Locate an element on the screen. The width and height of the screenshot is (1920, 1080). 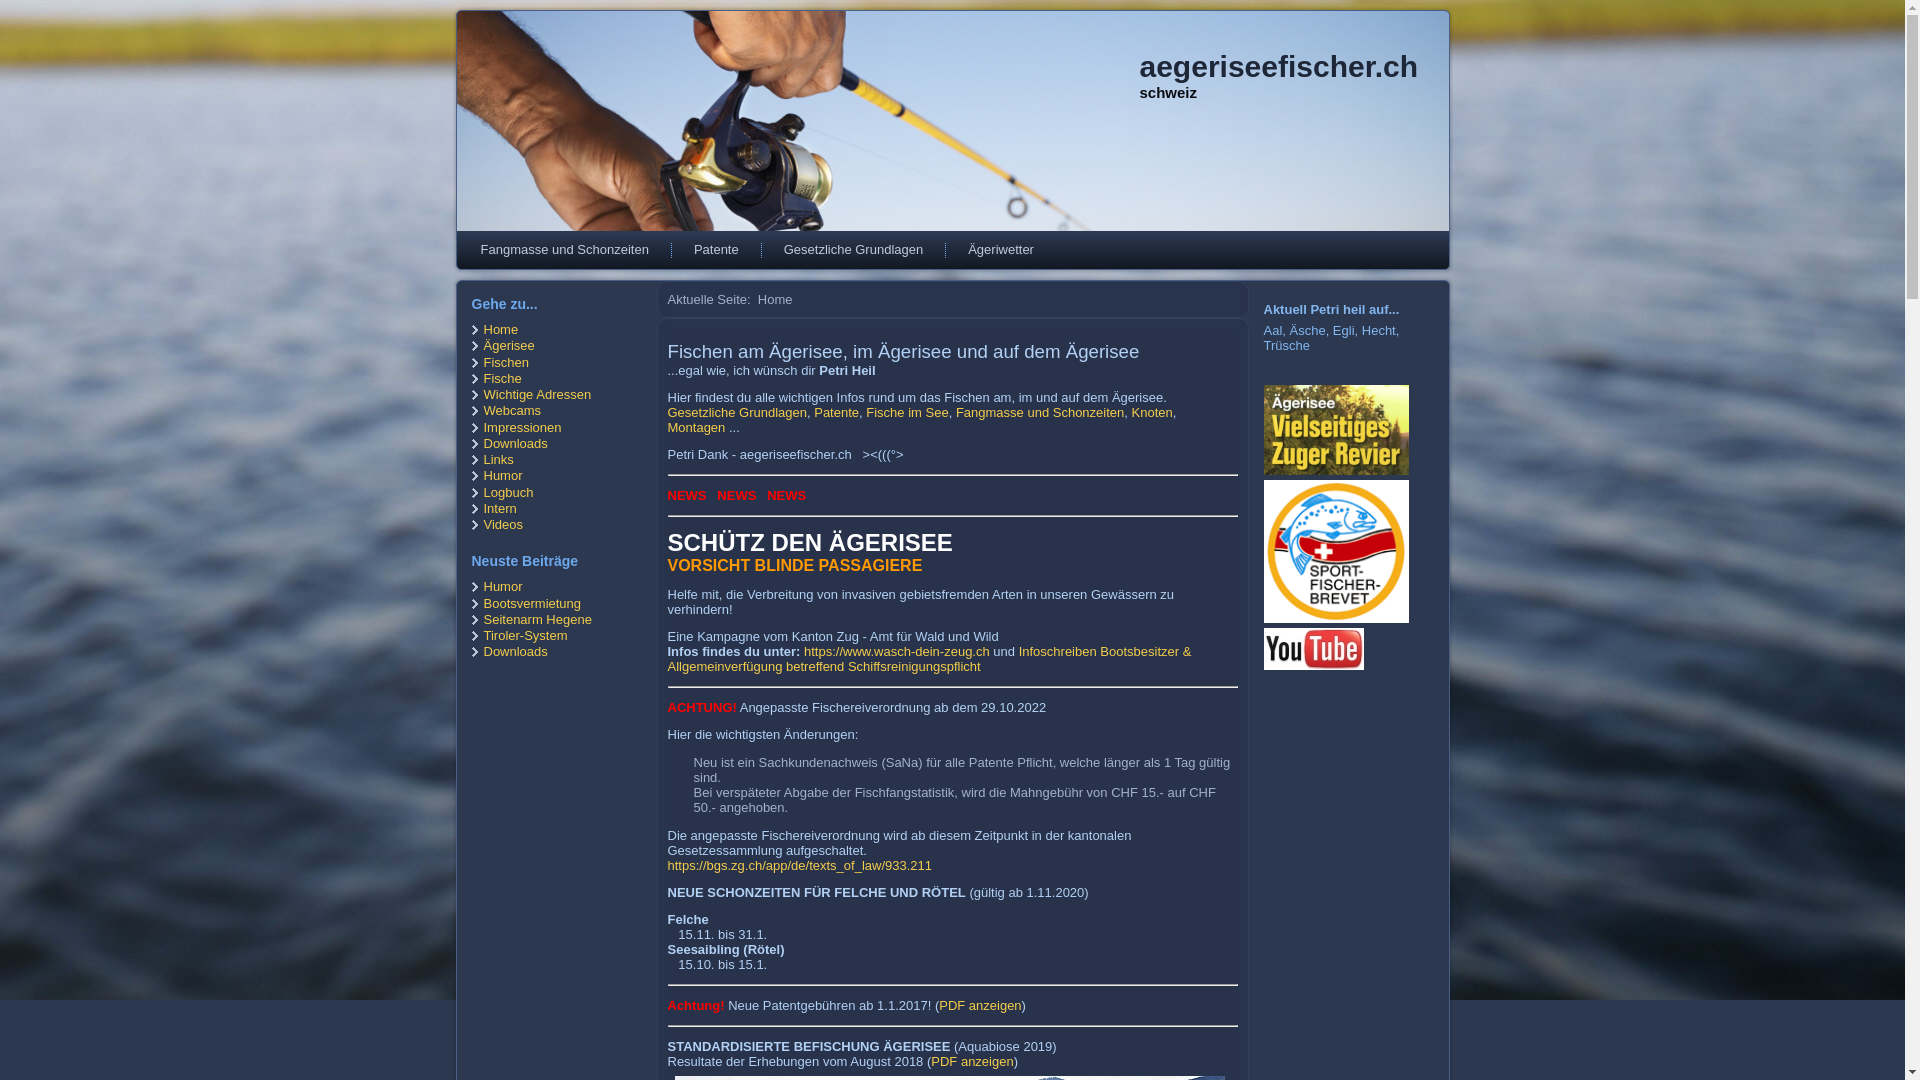
Links is located at coordinates (499, 460).